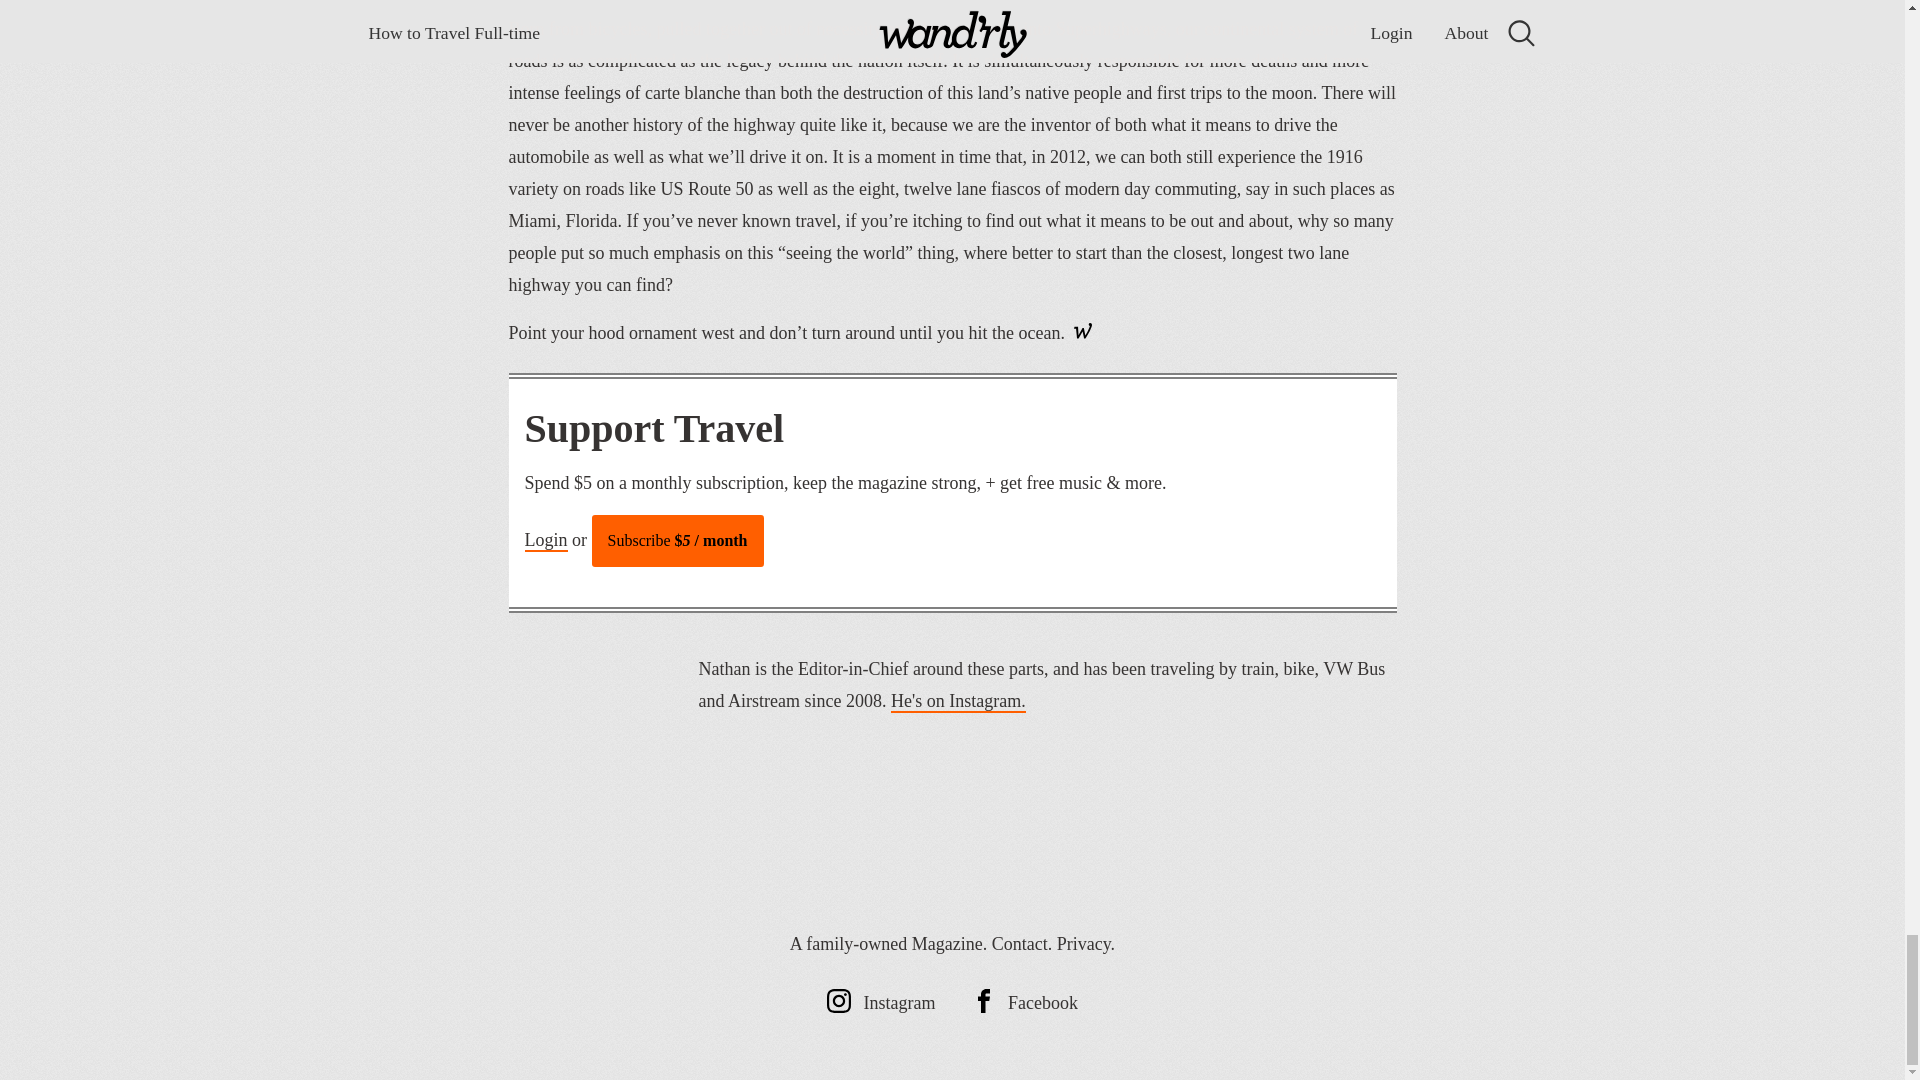 The image size is (1920, 1080). What do you see at coordinates (888, 944) in the screenshot?
I see `A family-owned Magazine.` at bounding box center [888, 944].